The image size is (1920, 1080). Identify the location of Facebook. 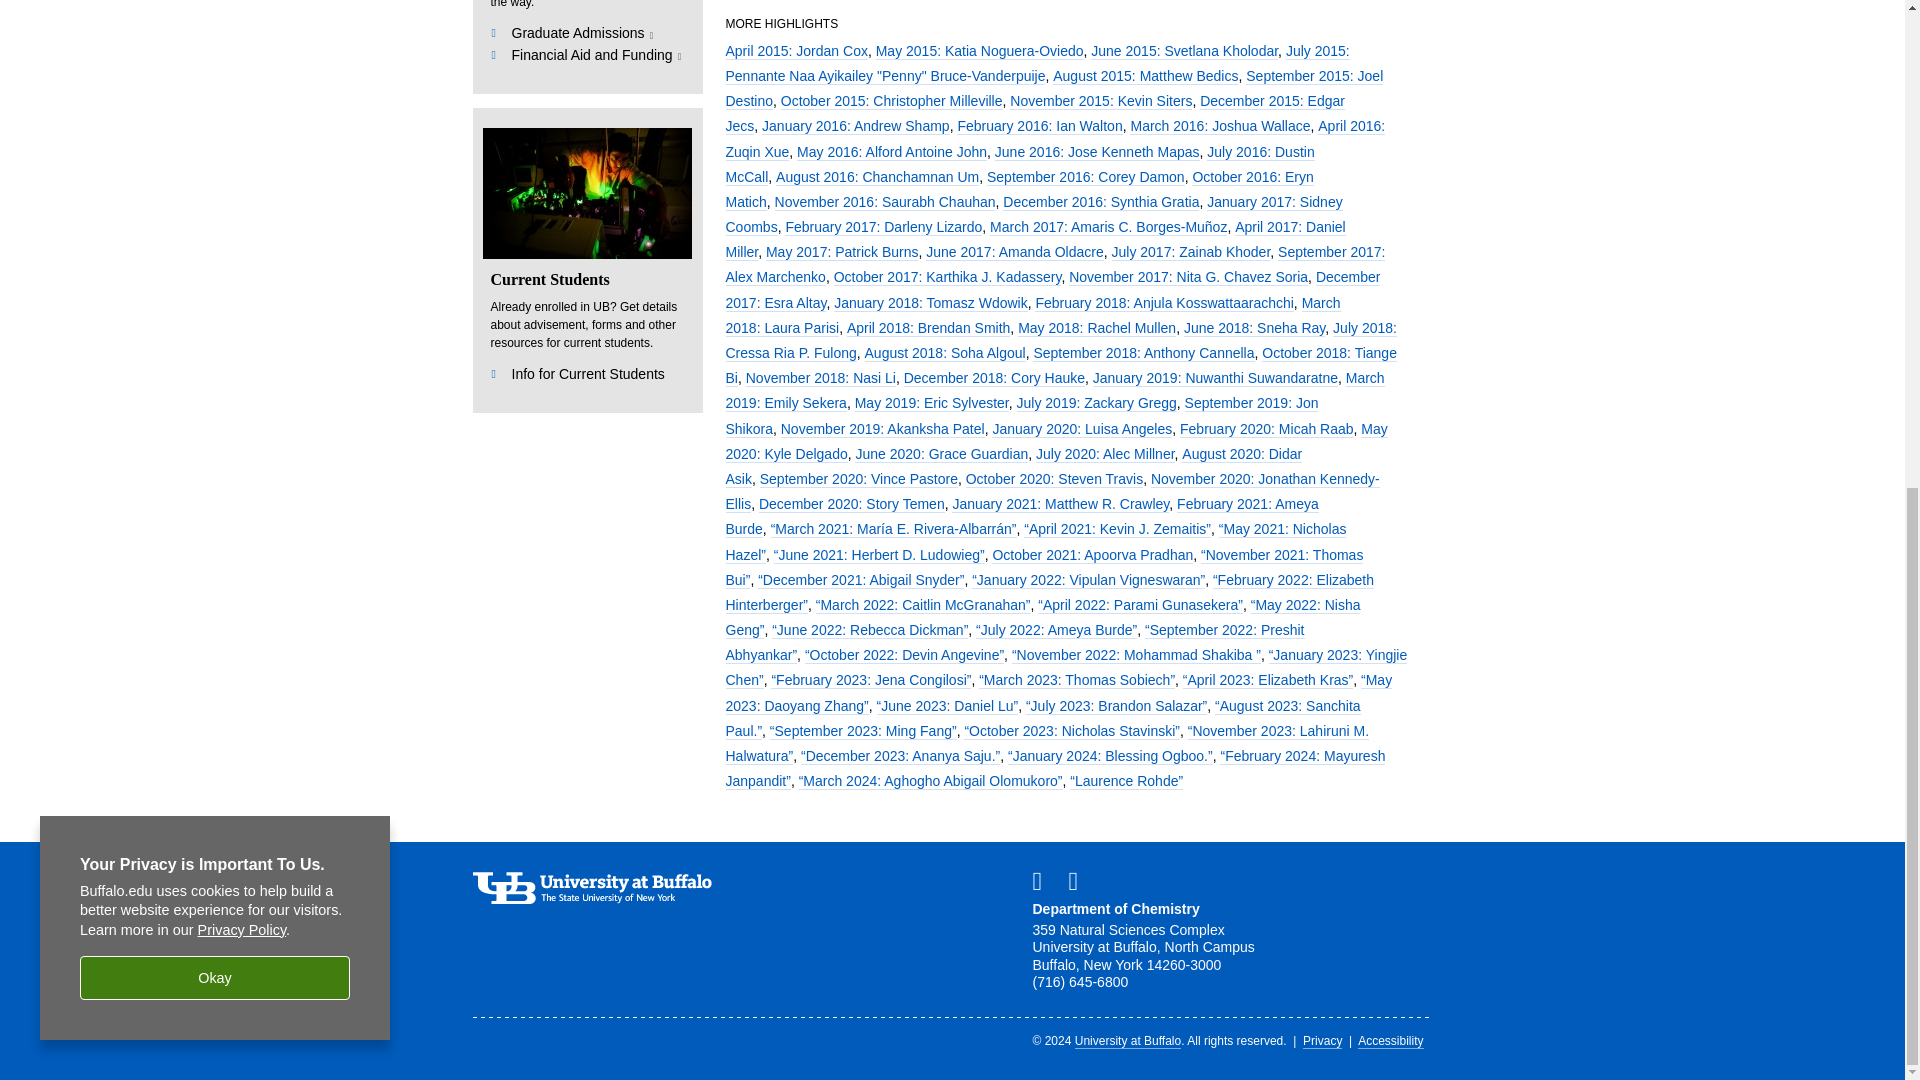
(1044, 881).